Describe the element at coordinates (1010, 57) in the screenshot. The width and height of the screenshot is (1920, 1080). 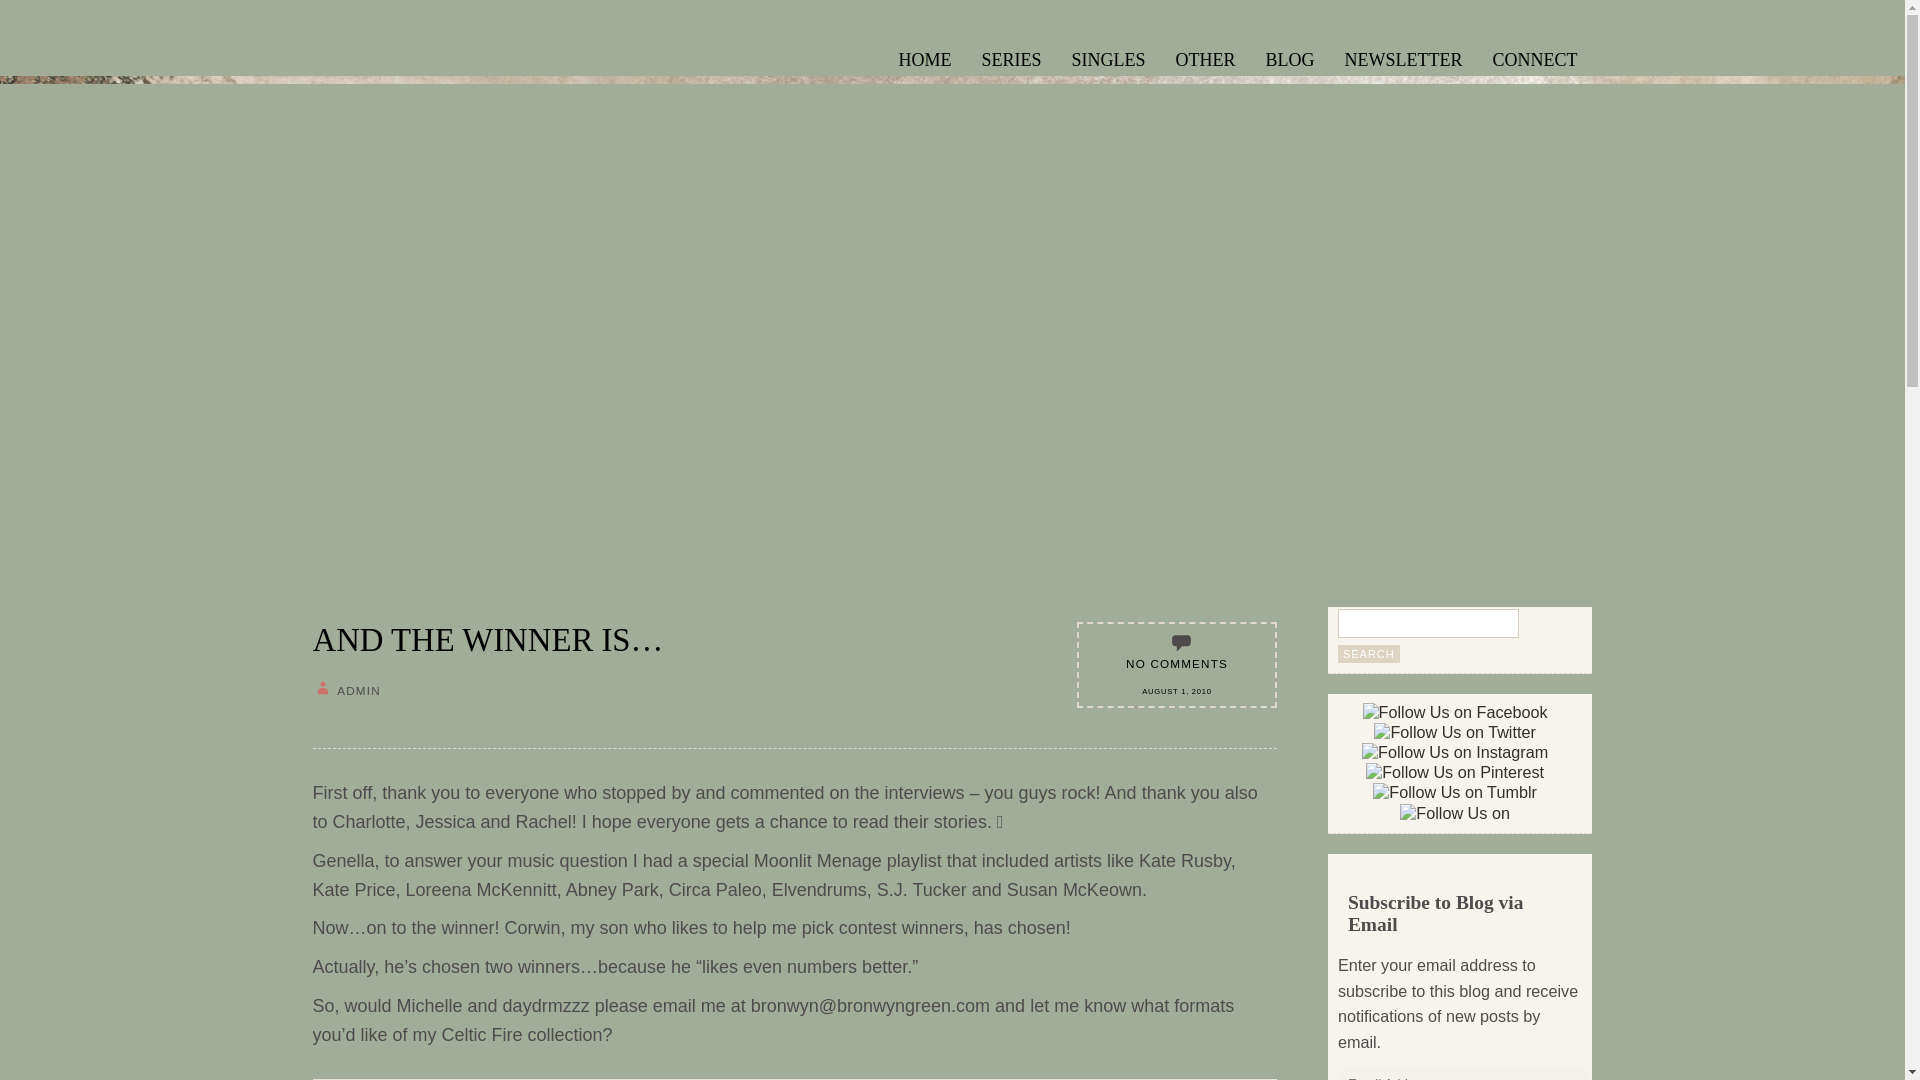
I see `SERIES` at that location.